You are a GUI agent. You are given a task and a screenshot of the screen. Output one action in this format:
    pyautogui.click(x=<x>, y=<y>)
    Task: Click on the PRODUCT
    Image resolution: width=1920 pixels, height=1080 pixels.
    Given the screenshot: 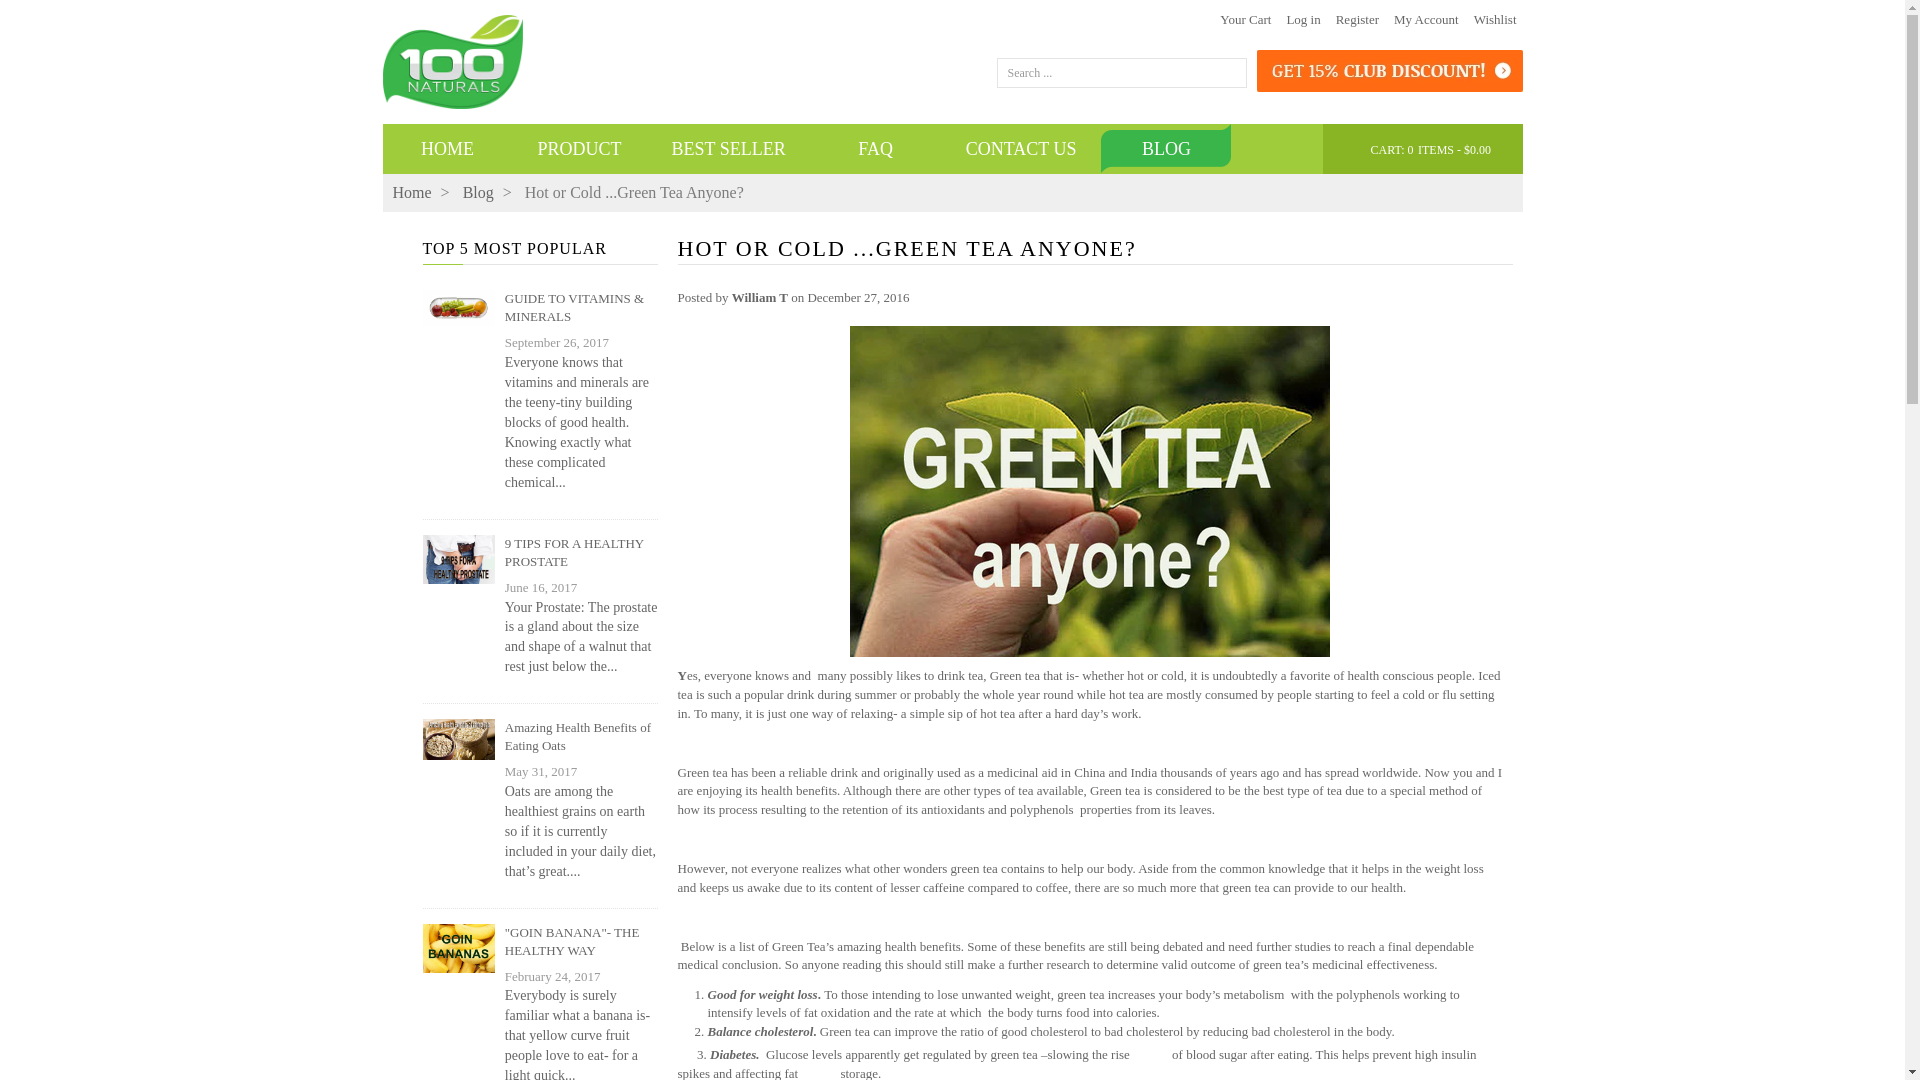 What is the action you would take?
    pyautogui.click(x=578, y=148)
    